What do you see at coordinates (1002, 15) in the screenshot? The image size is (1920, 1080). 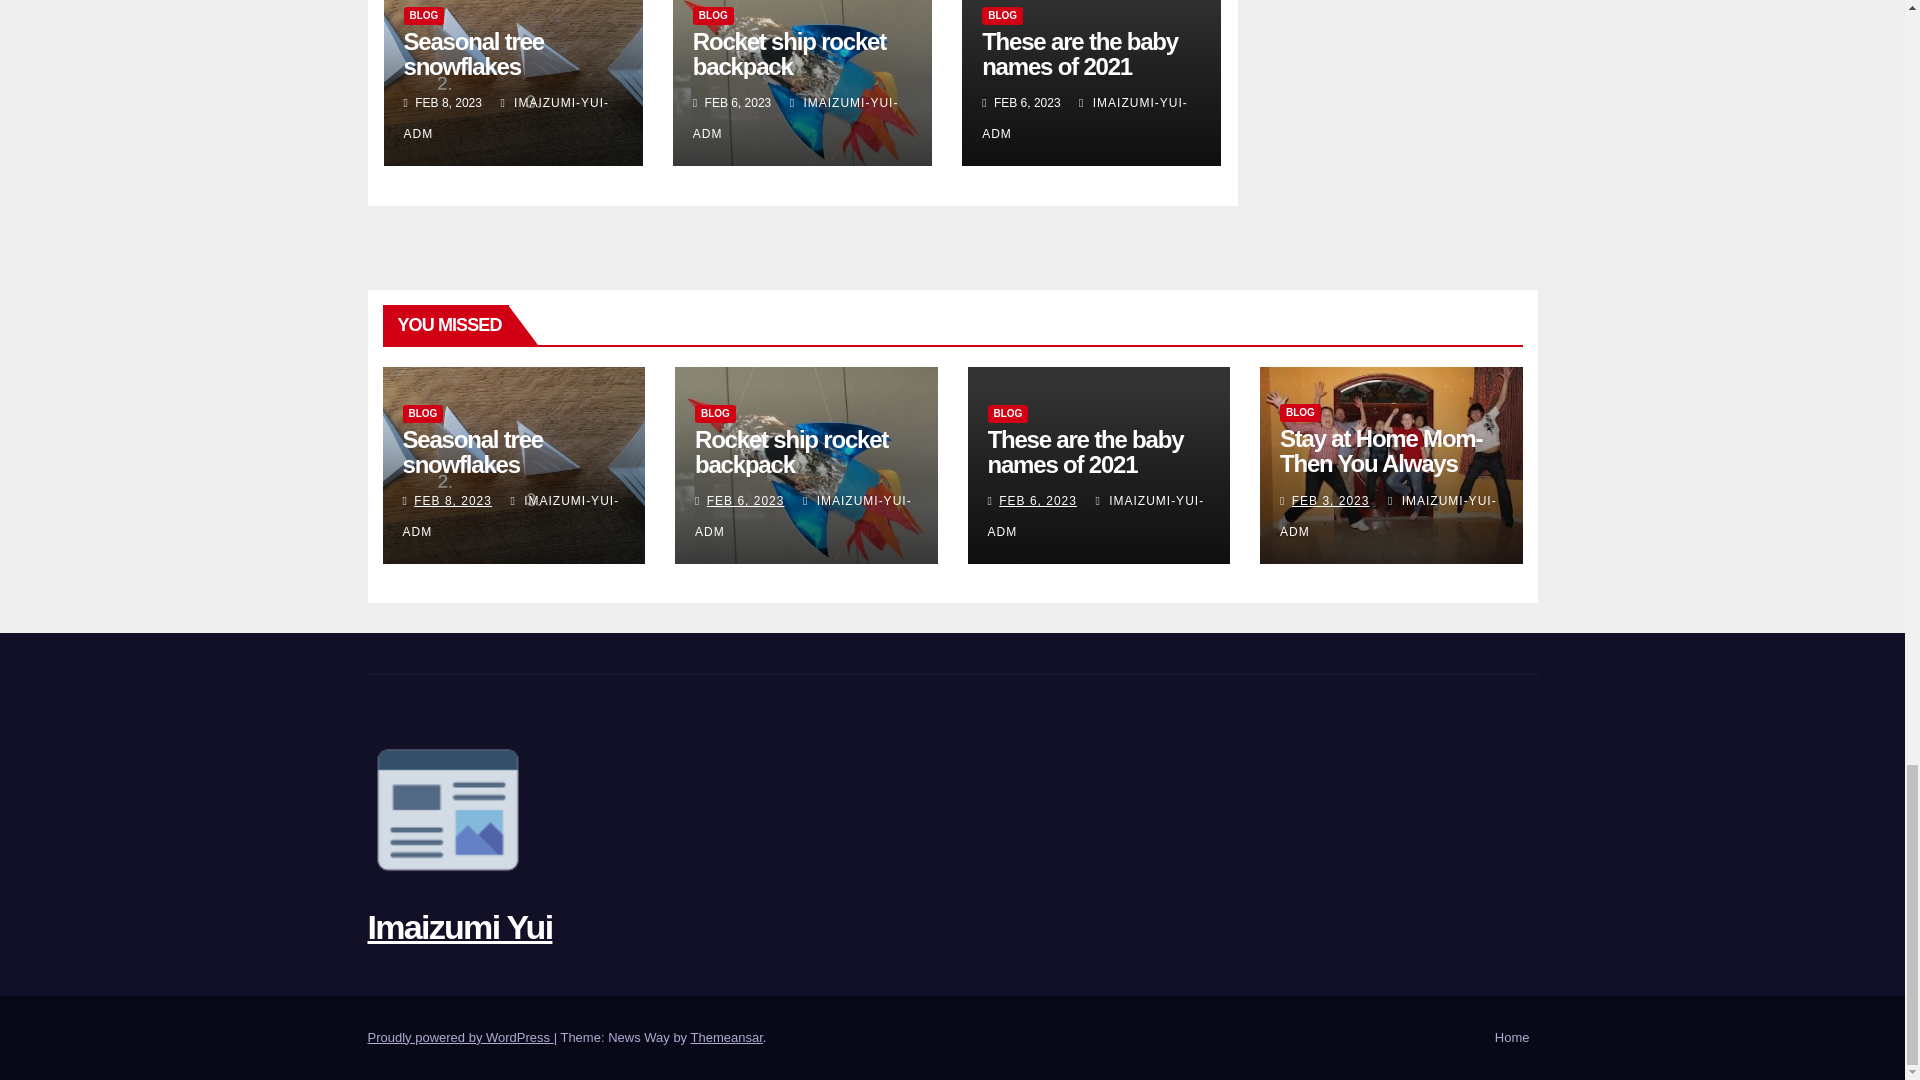 I see `BLOG` at bounding box center [1002, 15].